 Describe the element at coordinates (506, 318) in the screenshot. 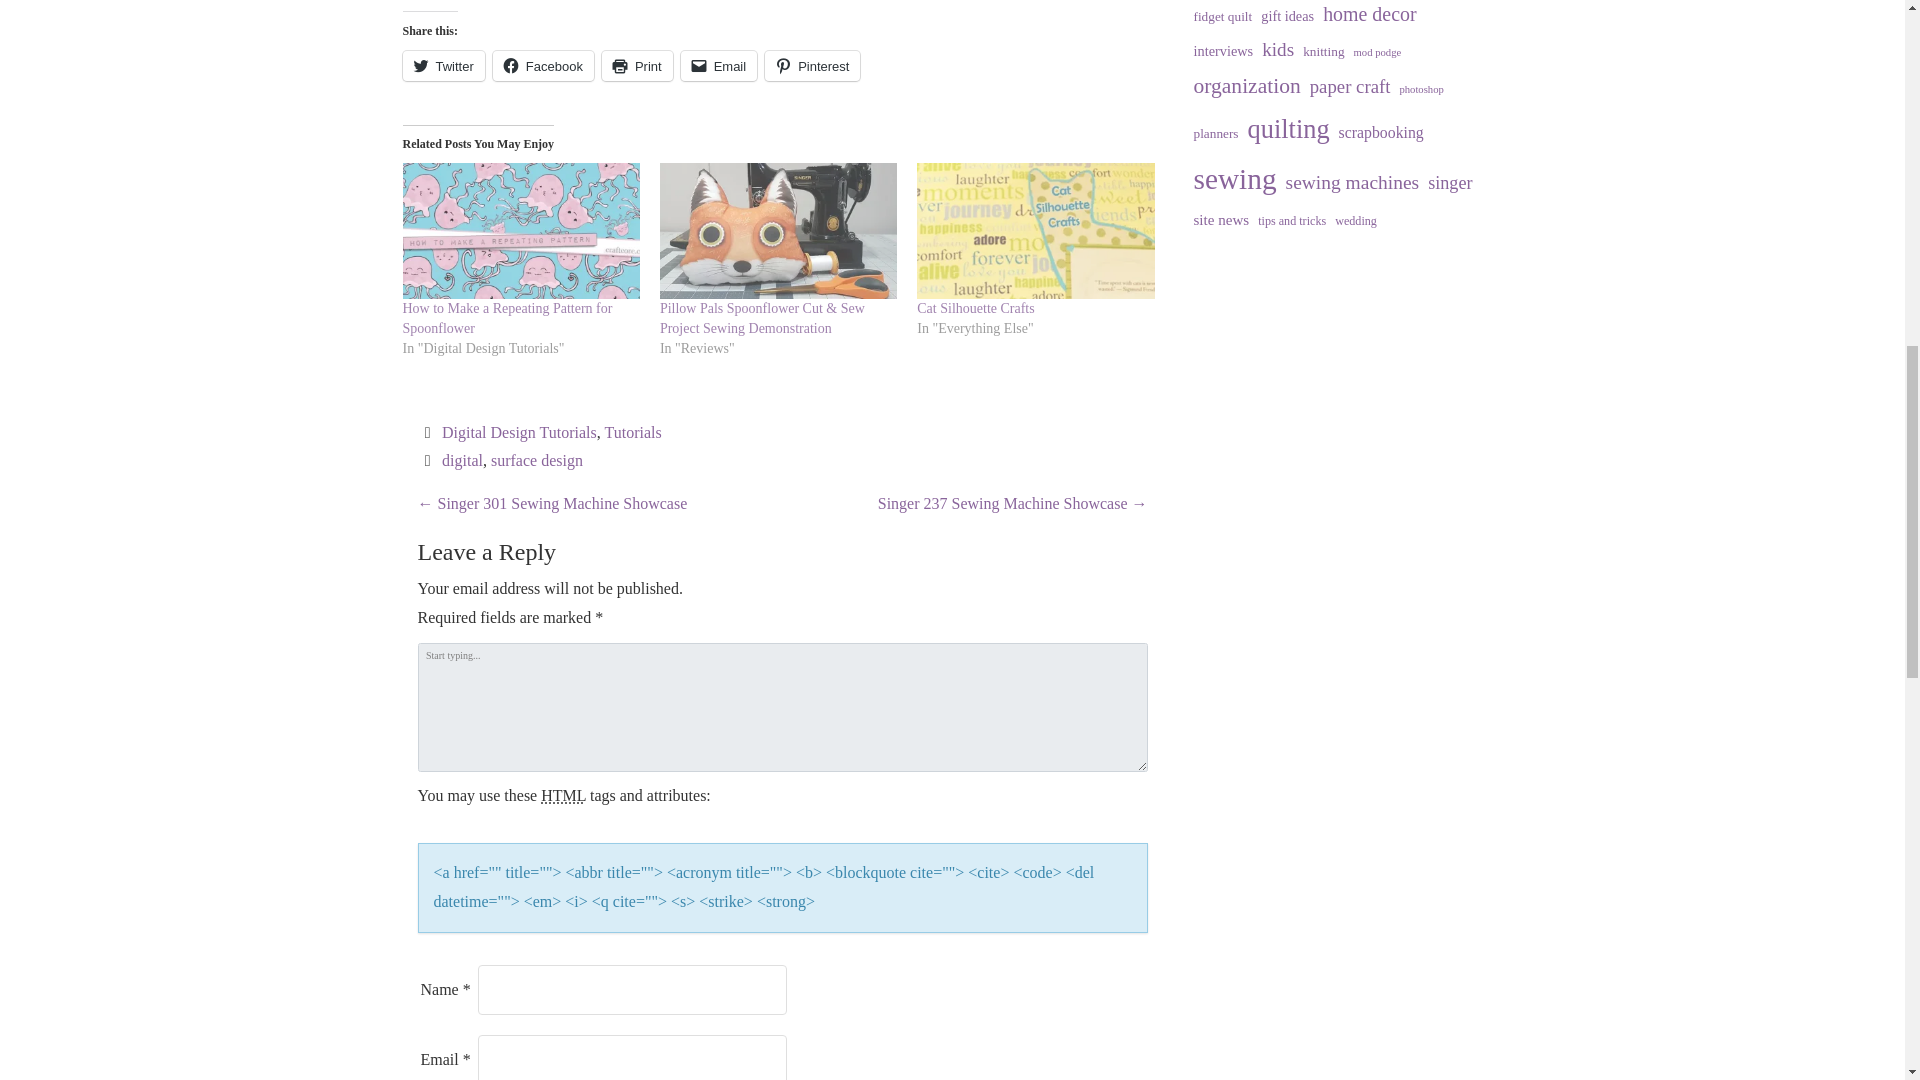

I see `How to Make a Repeating Pattern for Spoonflower` at that location.